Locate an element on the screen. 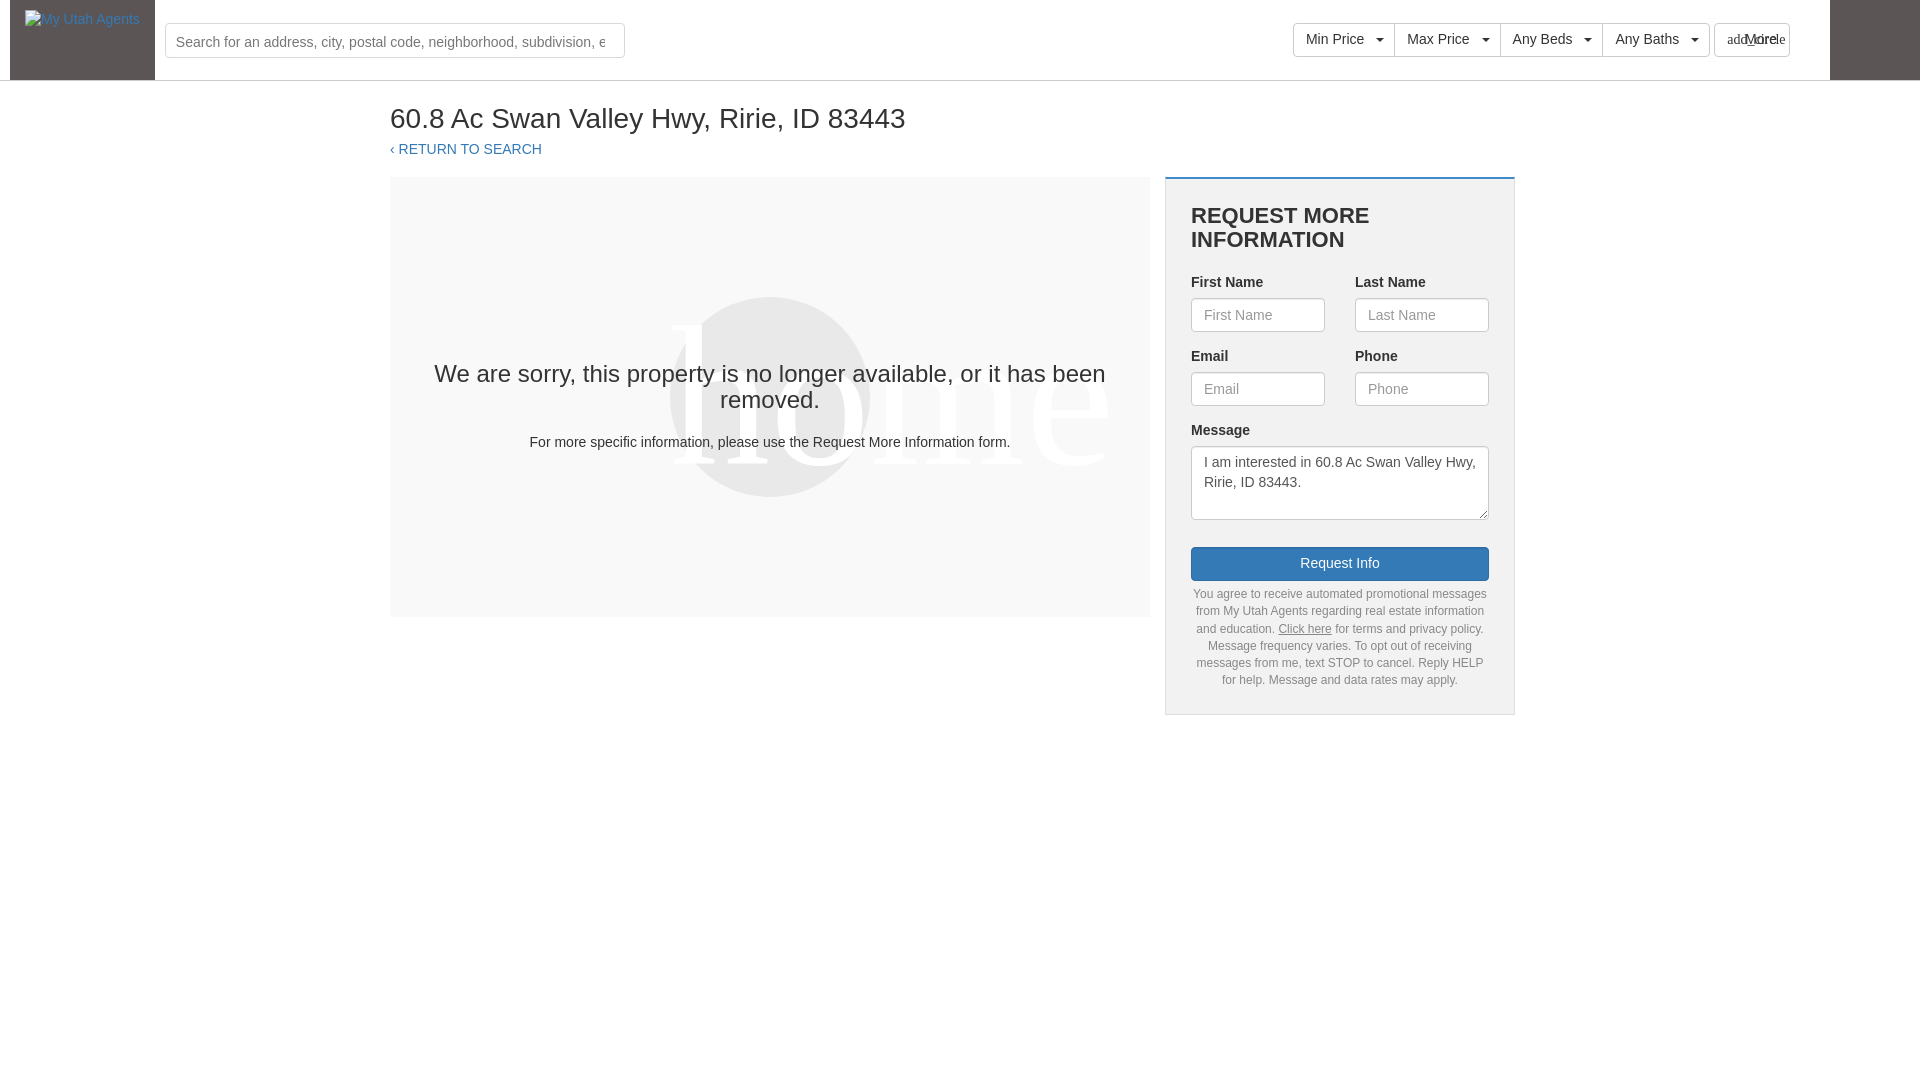  Min Price is located at coordinates (1344, 40).